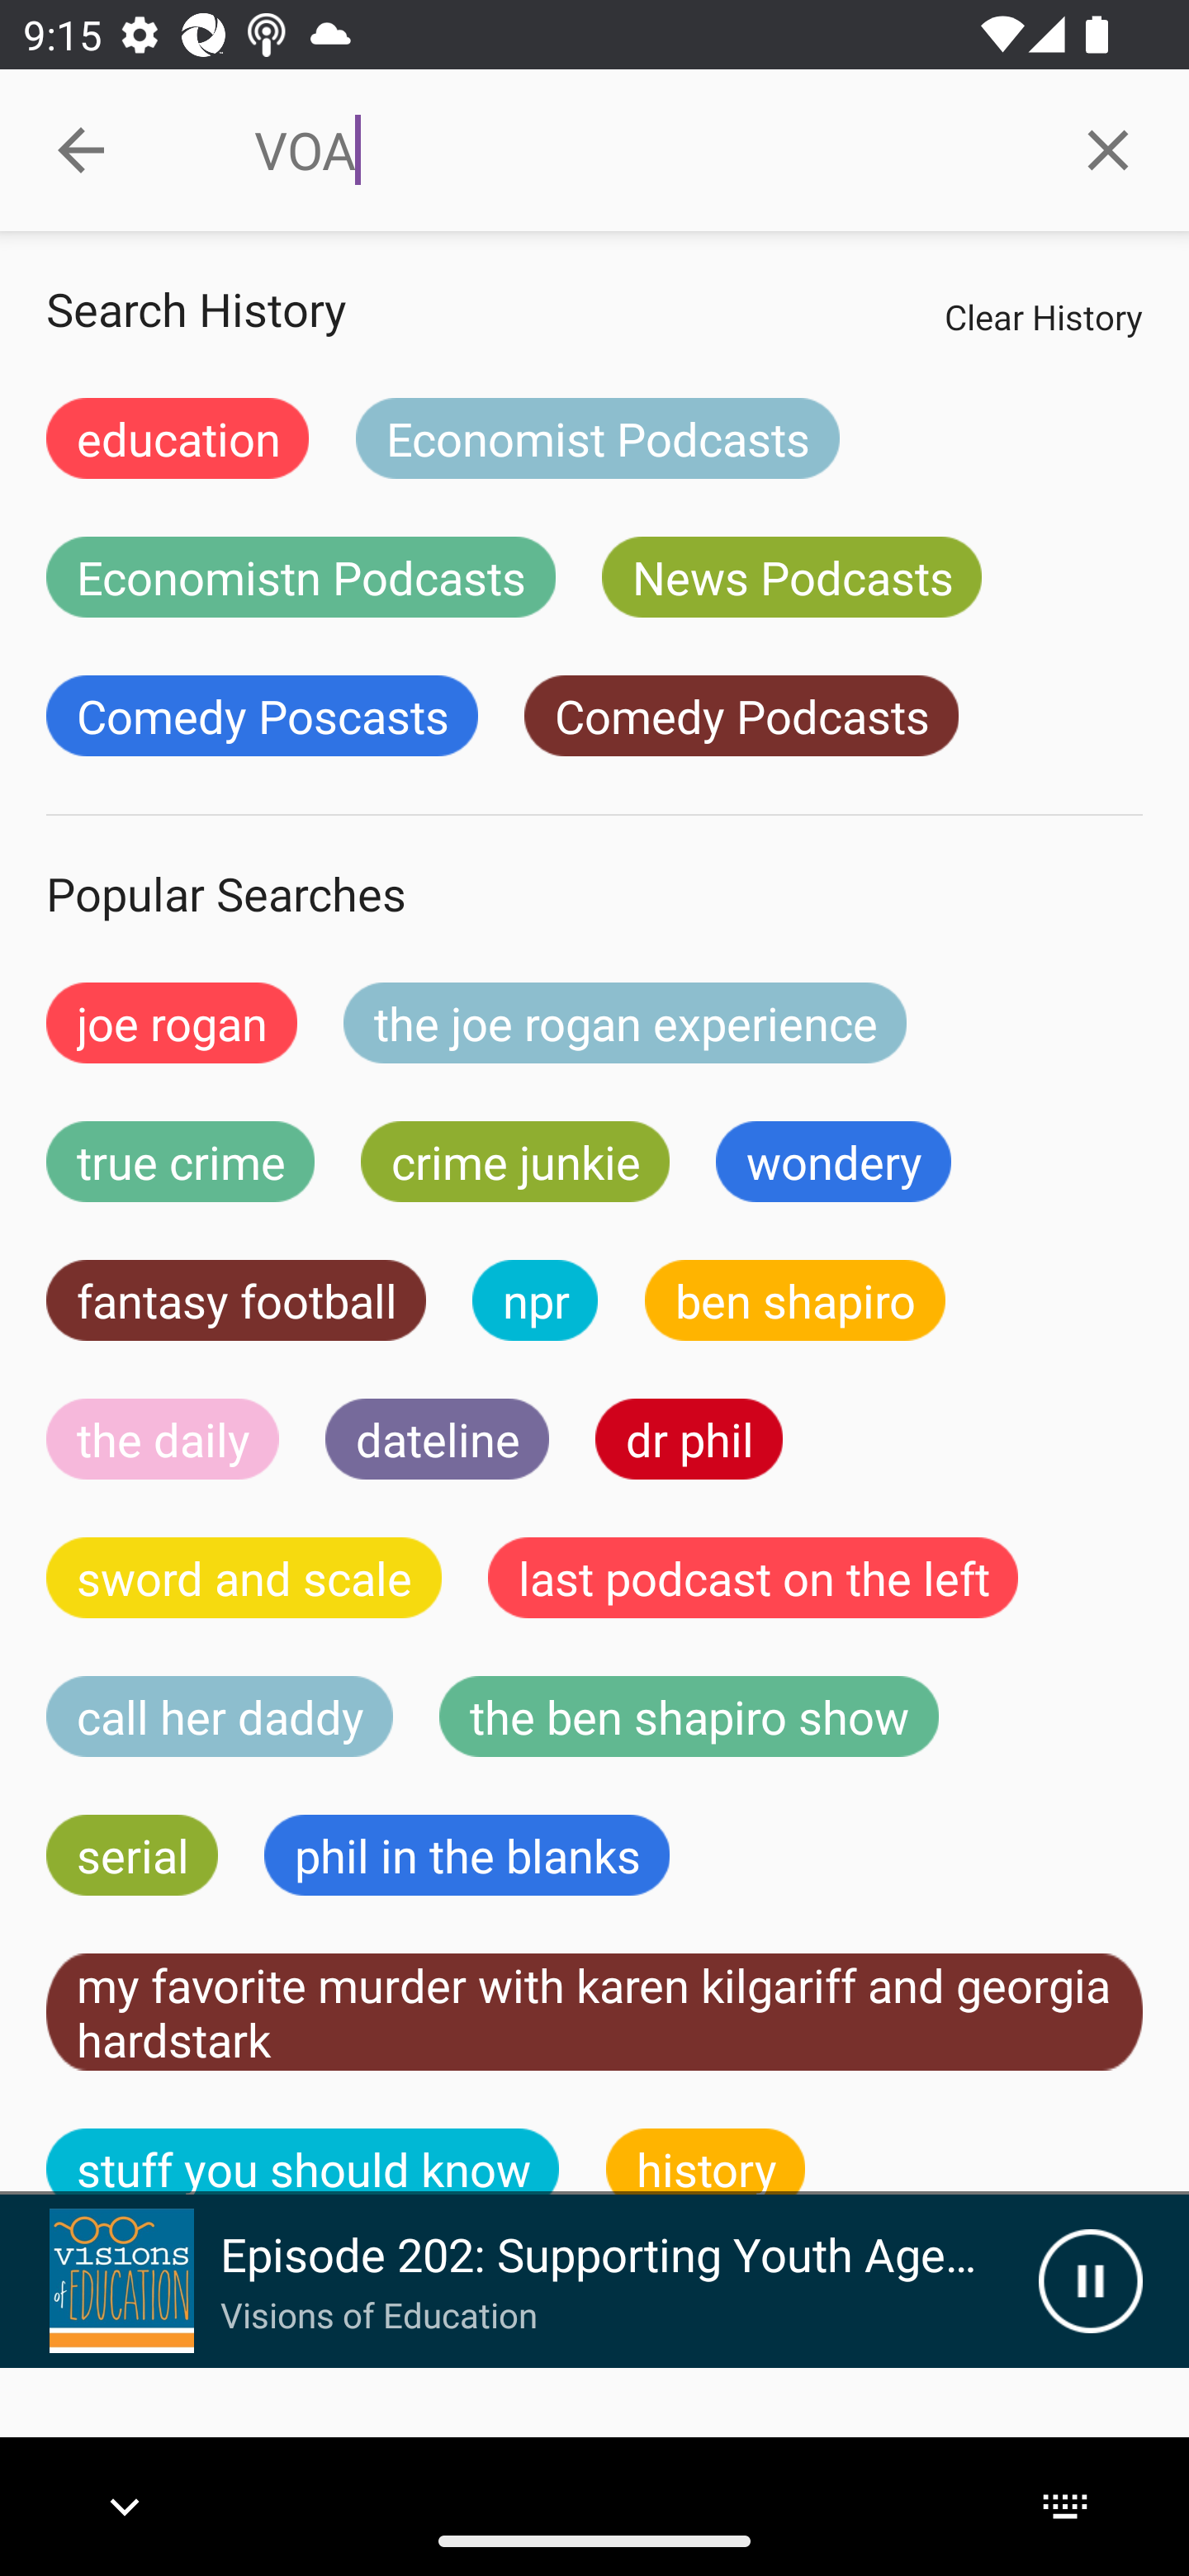 The height and width of the screenshot is (2576, 1189). I want to click on joe rogan, so click(172, 1022).